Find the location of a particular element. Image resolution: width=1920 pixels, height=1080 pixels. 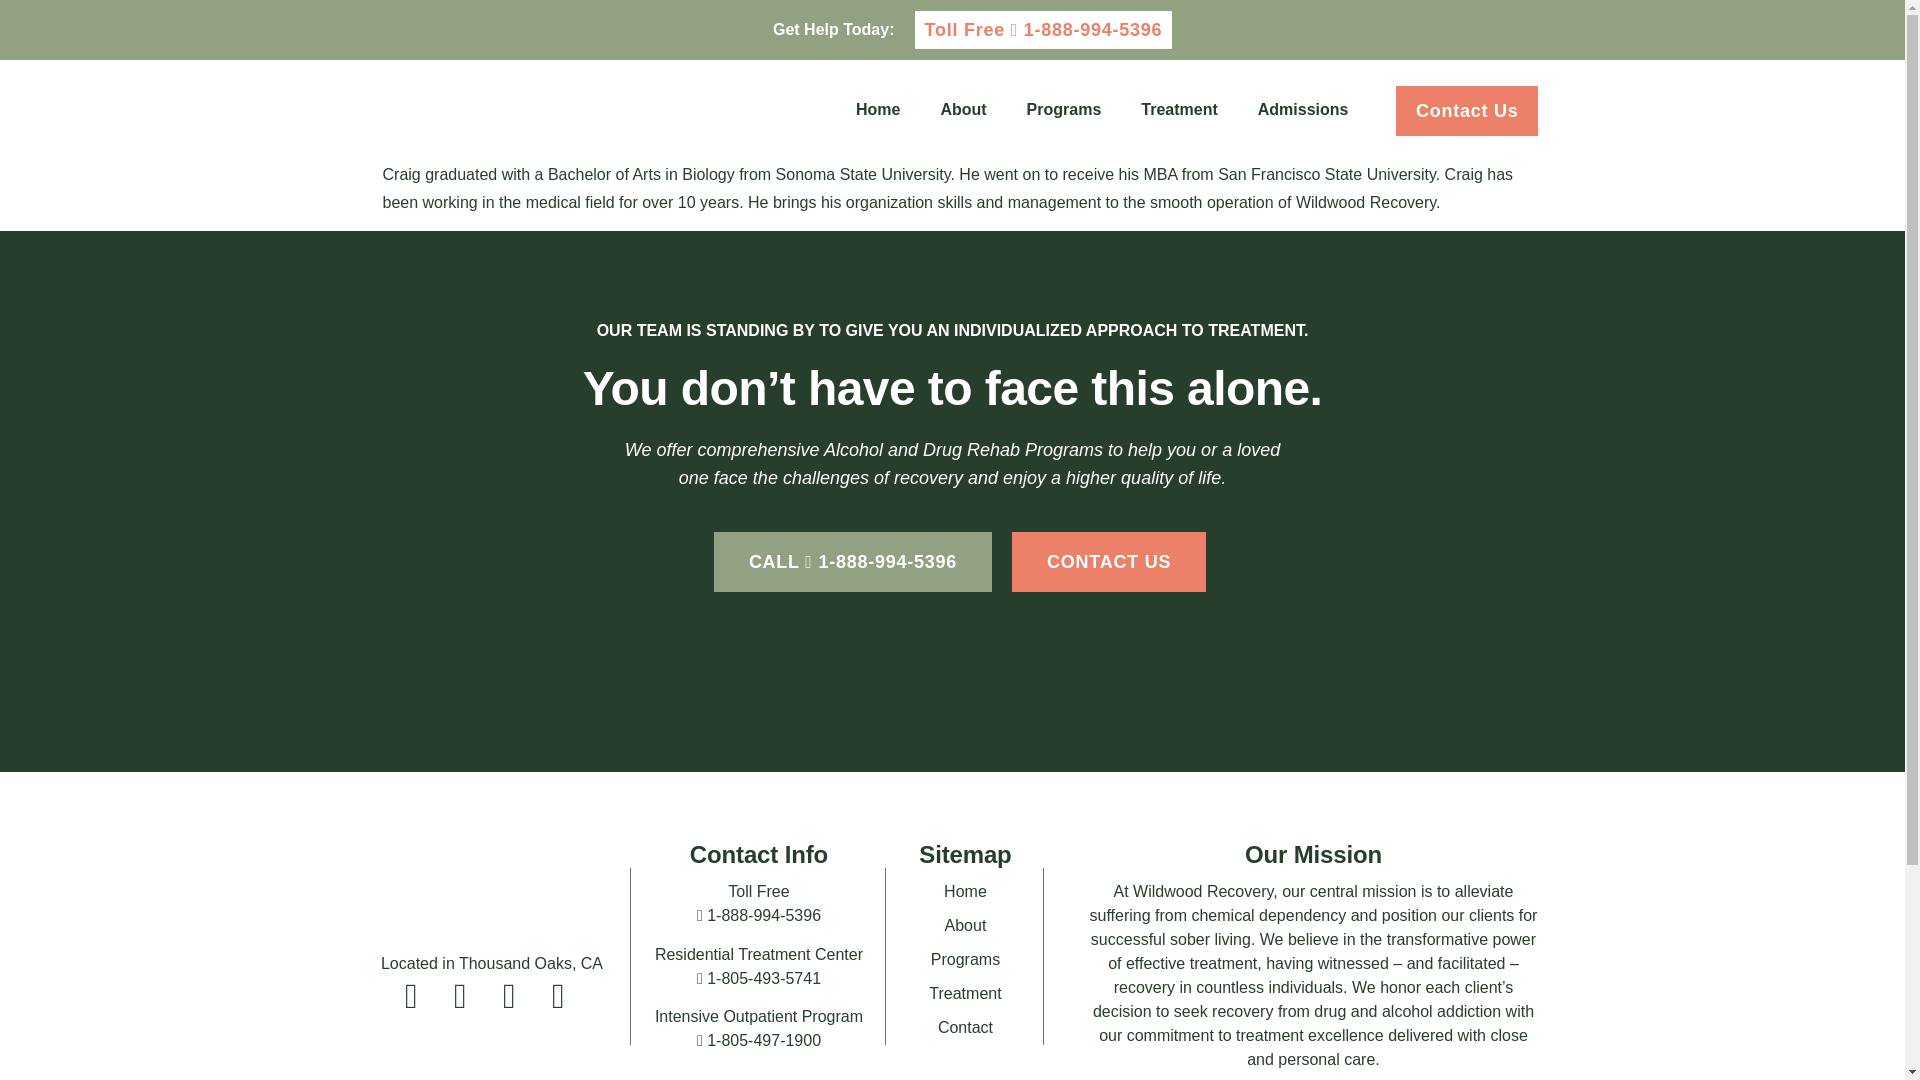

Home is located at coordinates (877, 110).